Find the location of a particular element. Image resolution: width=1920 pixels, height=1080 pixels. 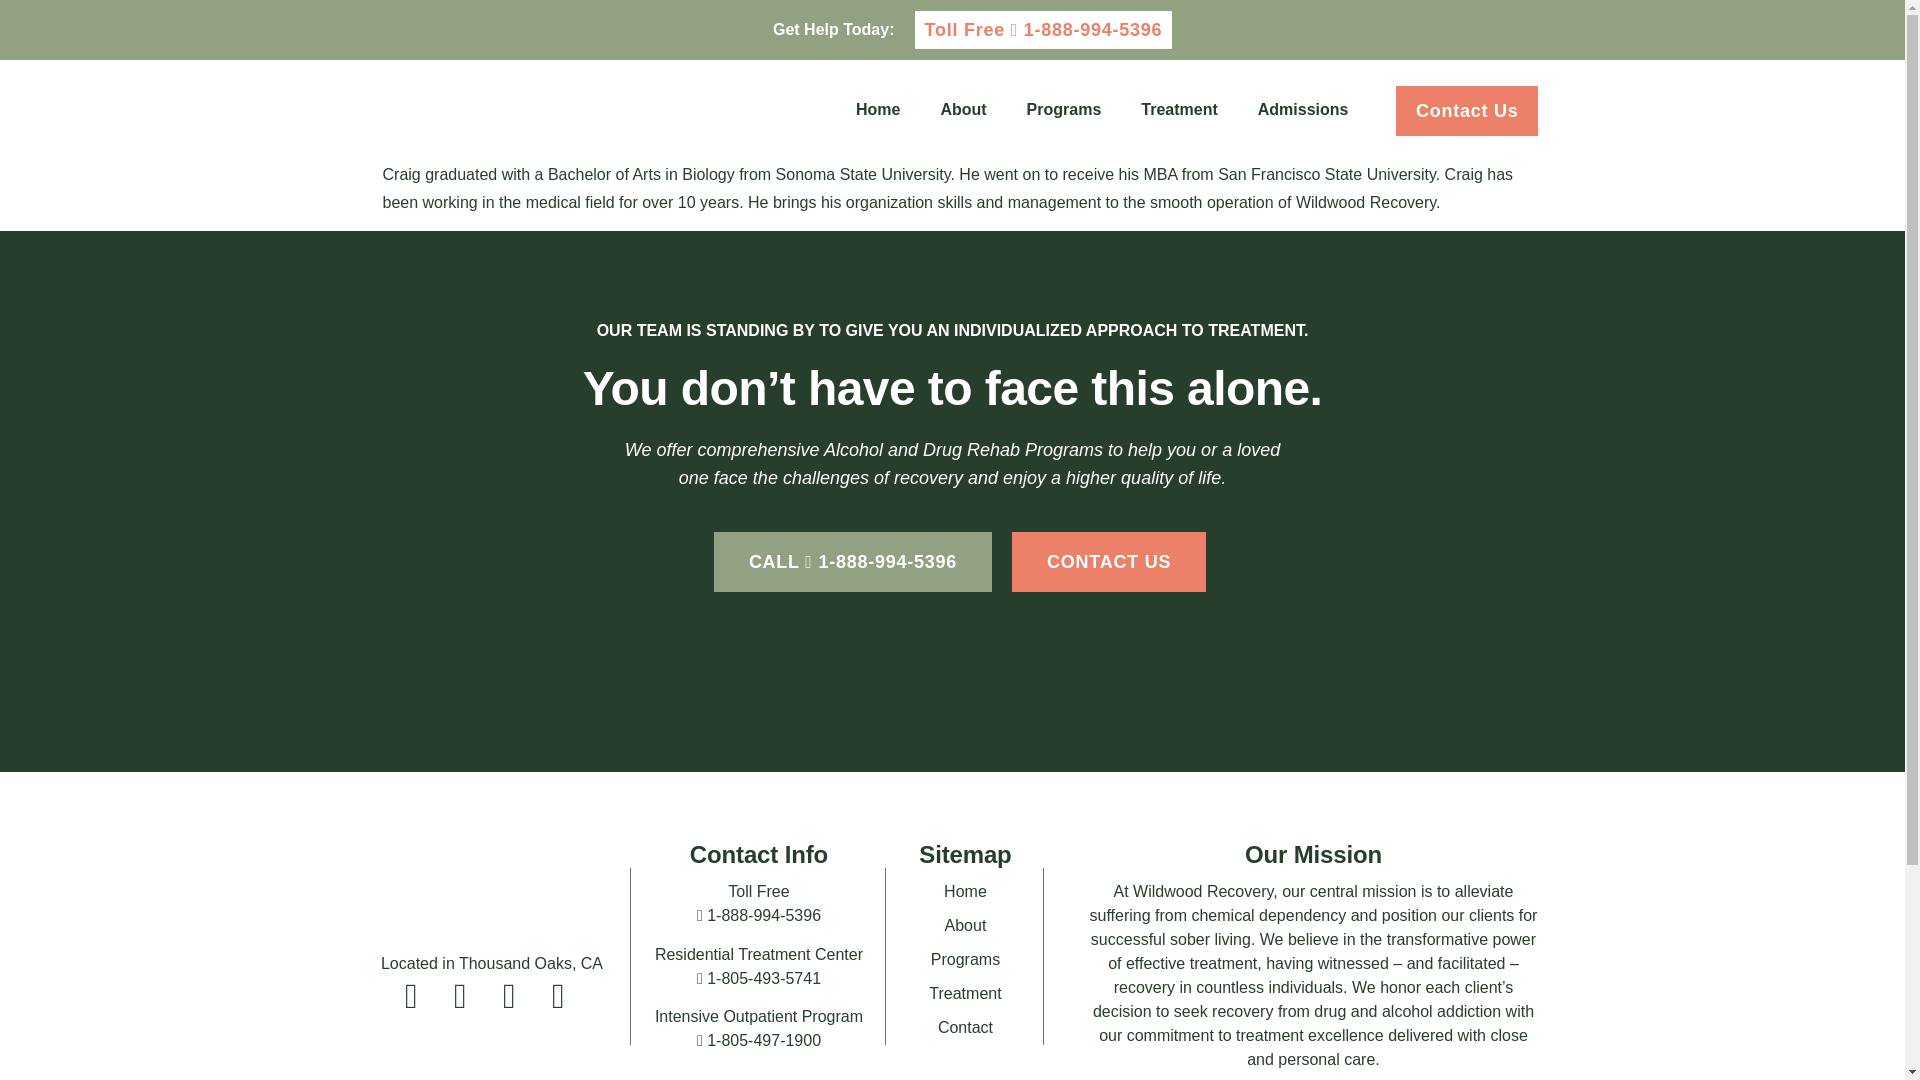

Home is located at coordinates (877, 110).